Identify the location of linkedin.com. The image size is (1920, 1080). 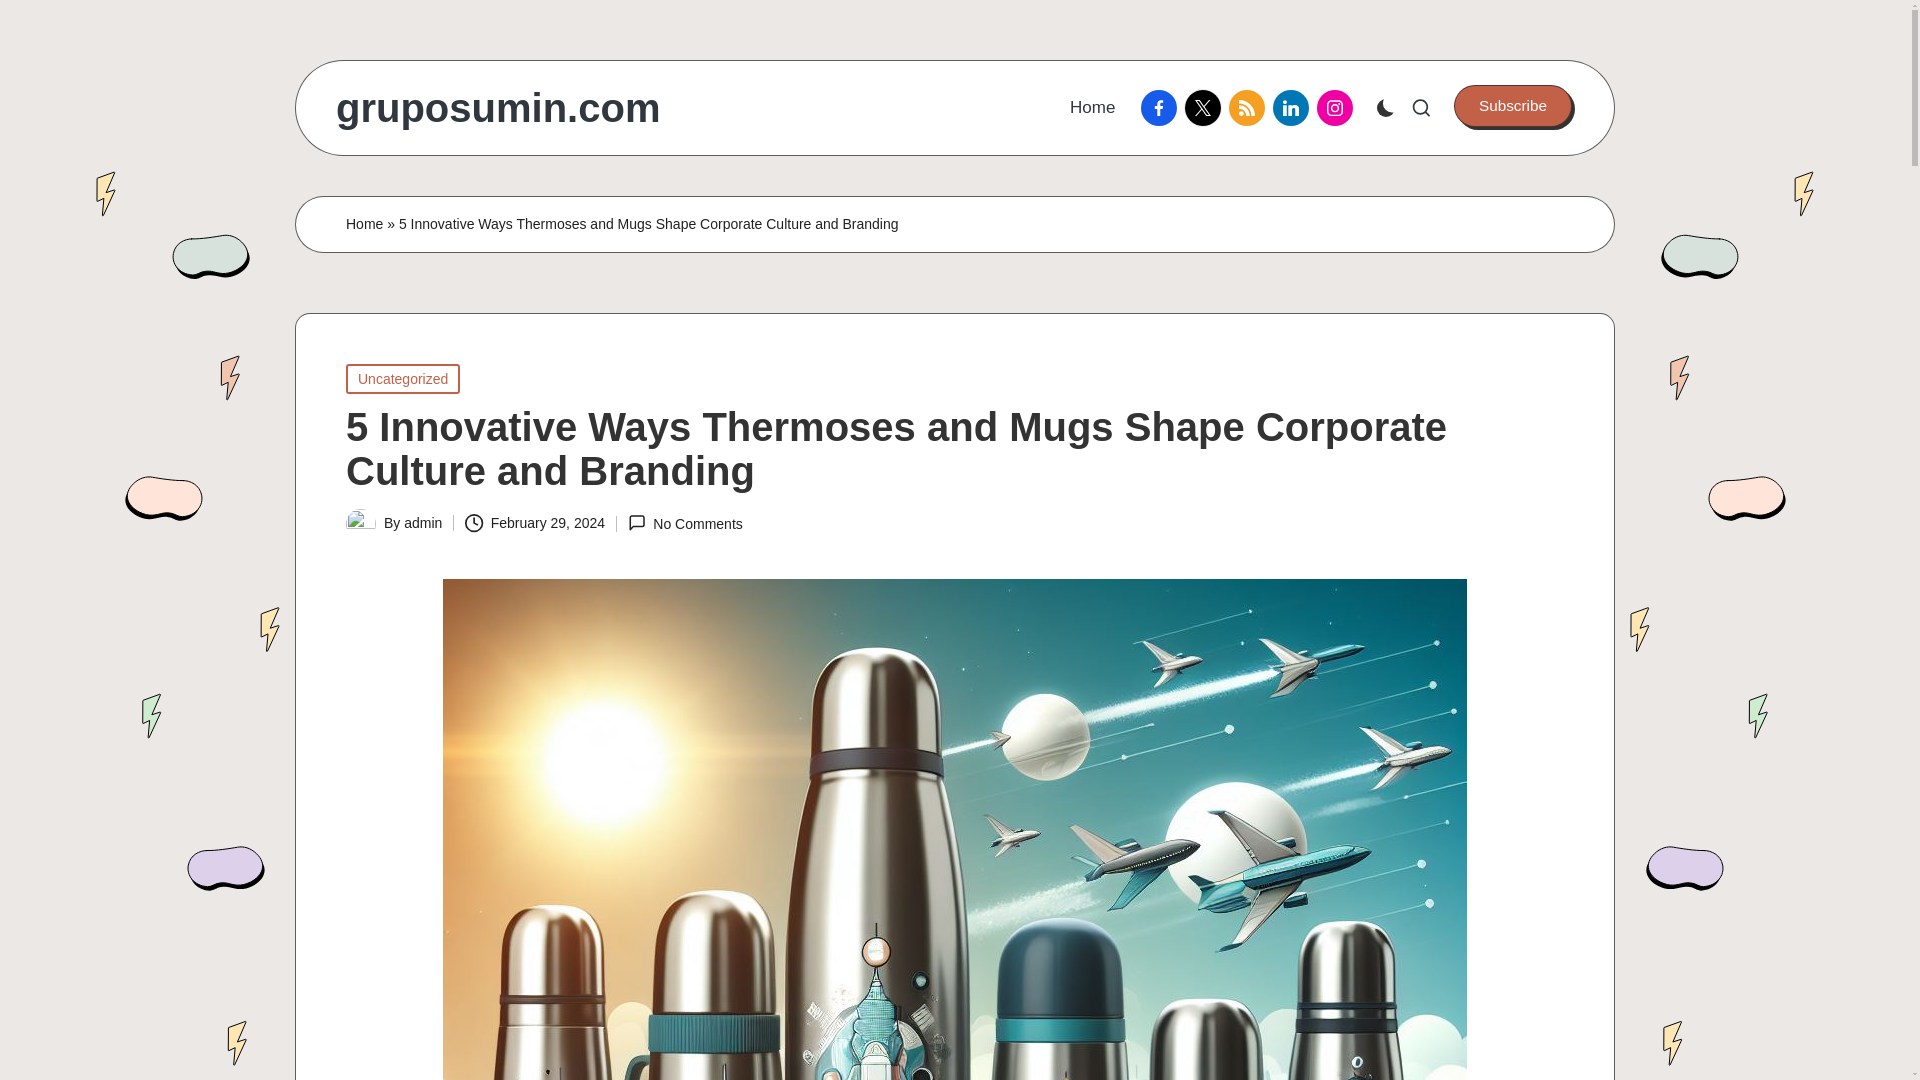
(1294, 108).